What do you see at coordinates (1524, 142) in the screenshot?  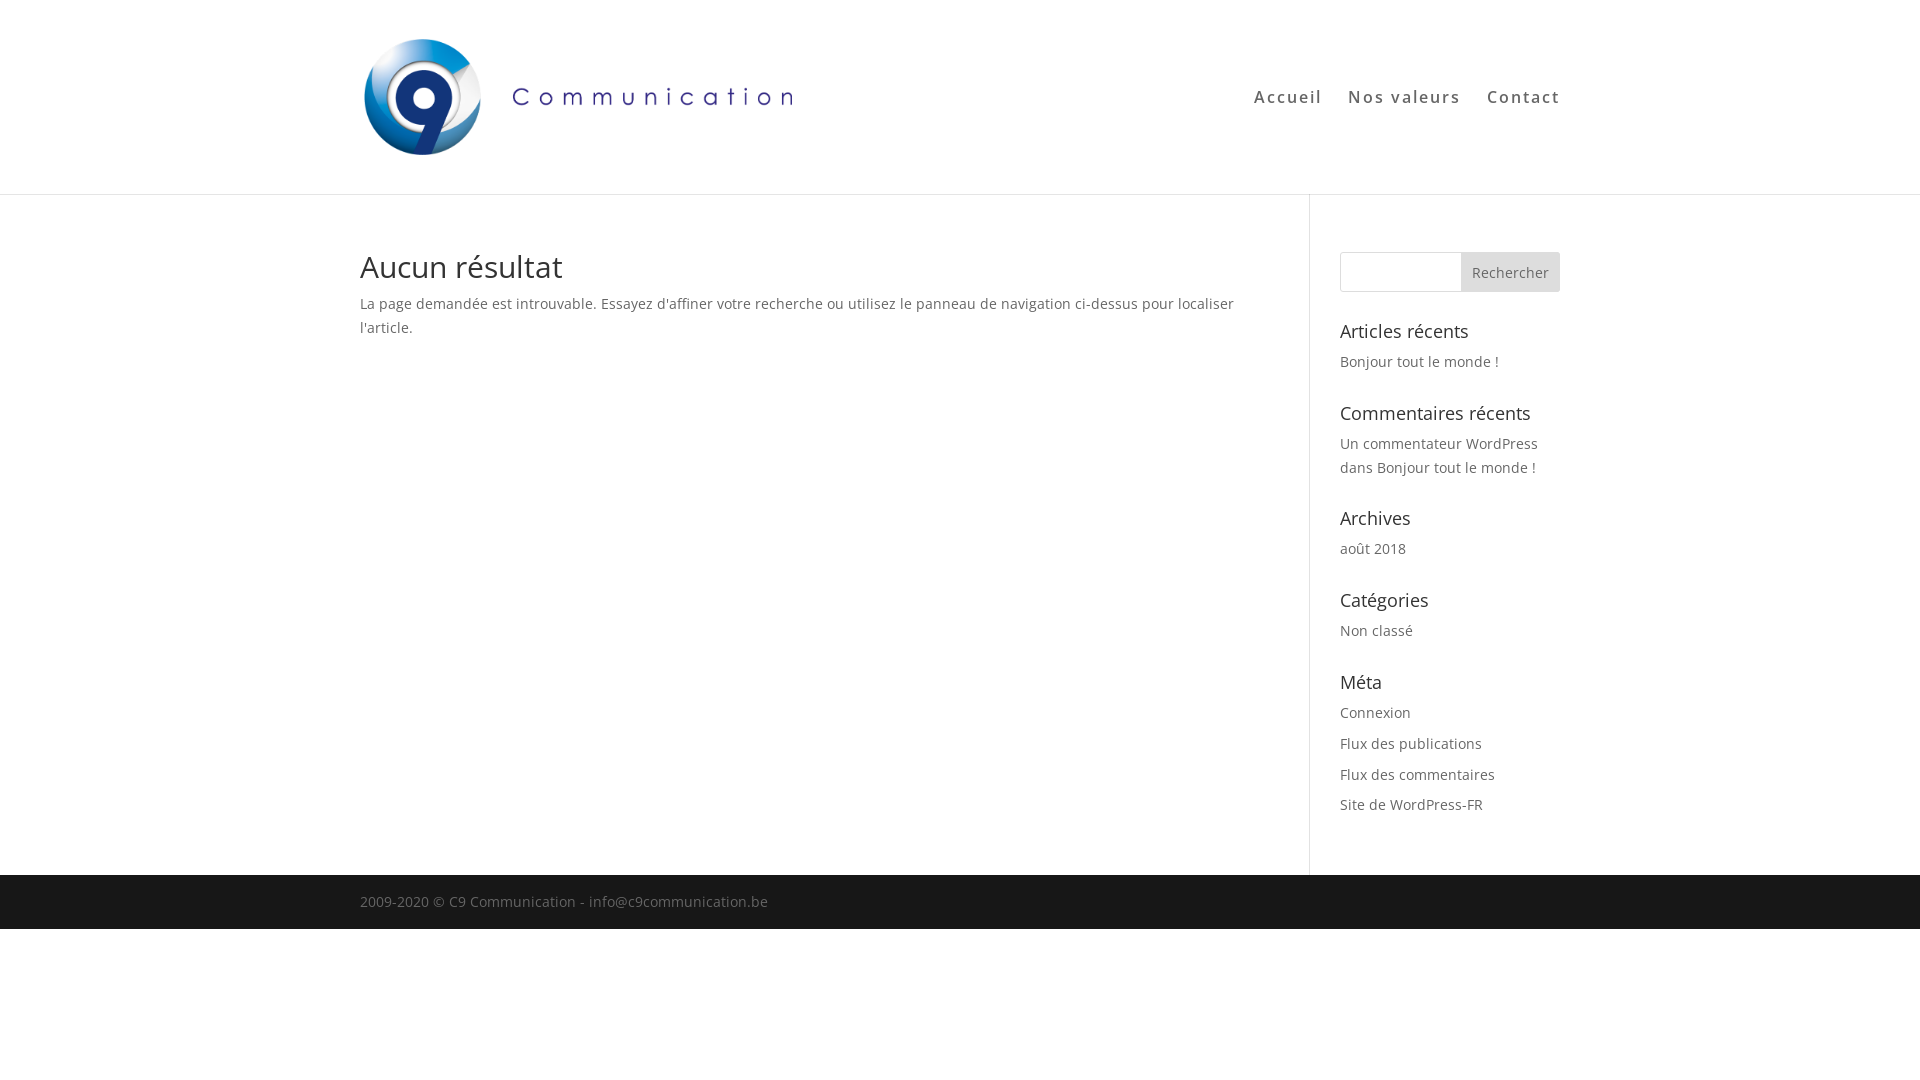 I see `Contact` at bounding box center [1524, 142].